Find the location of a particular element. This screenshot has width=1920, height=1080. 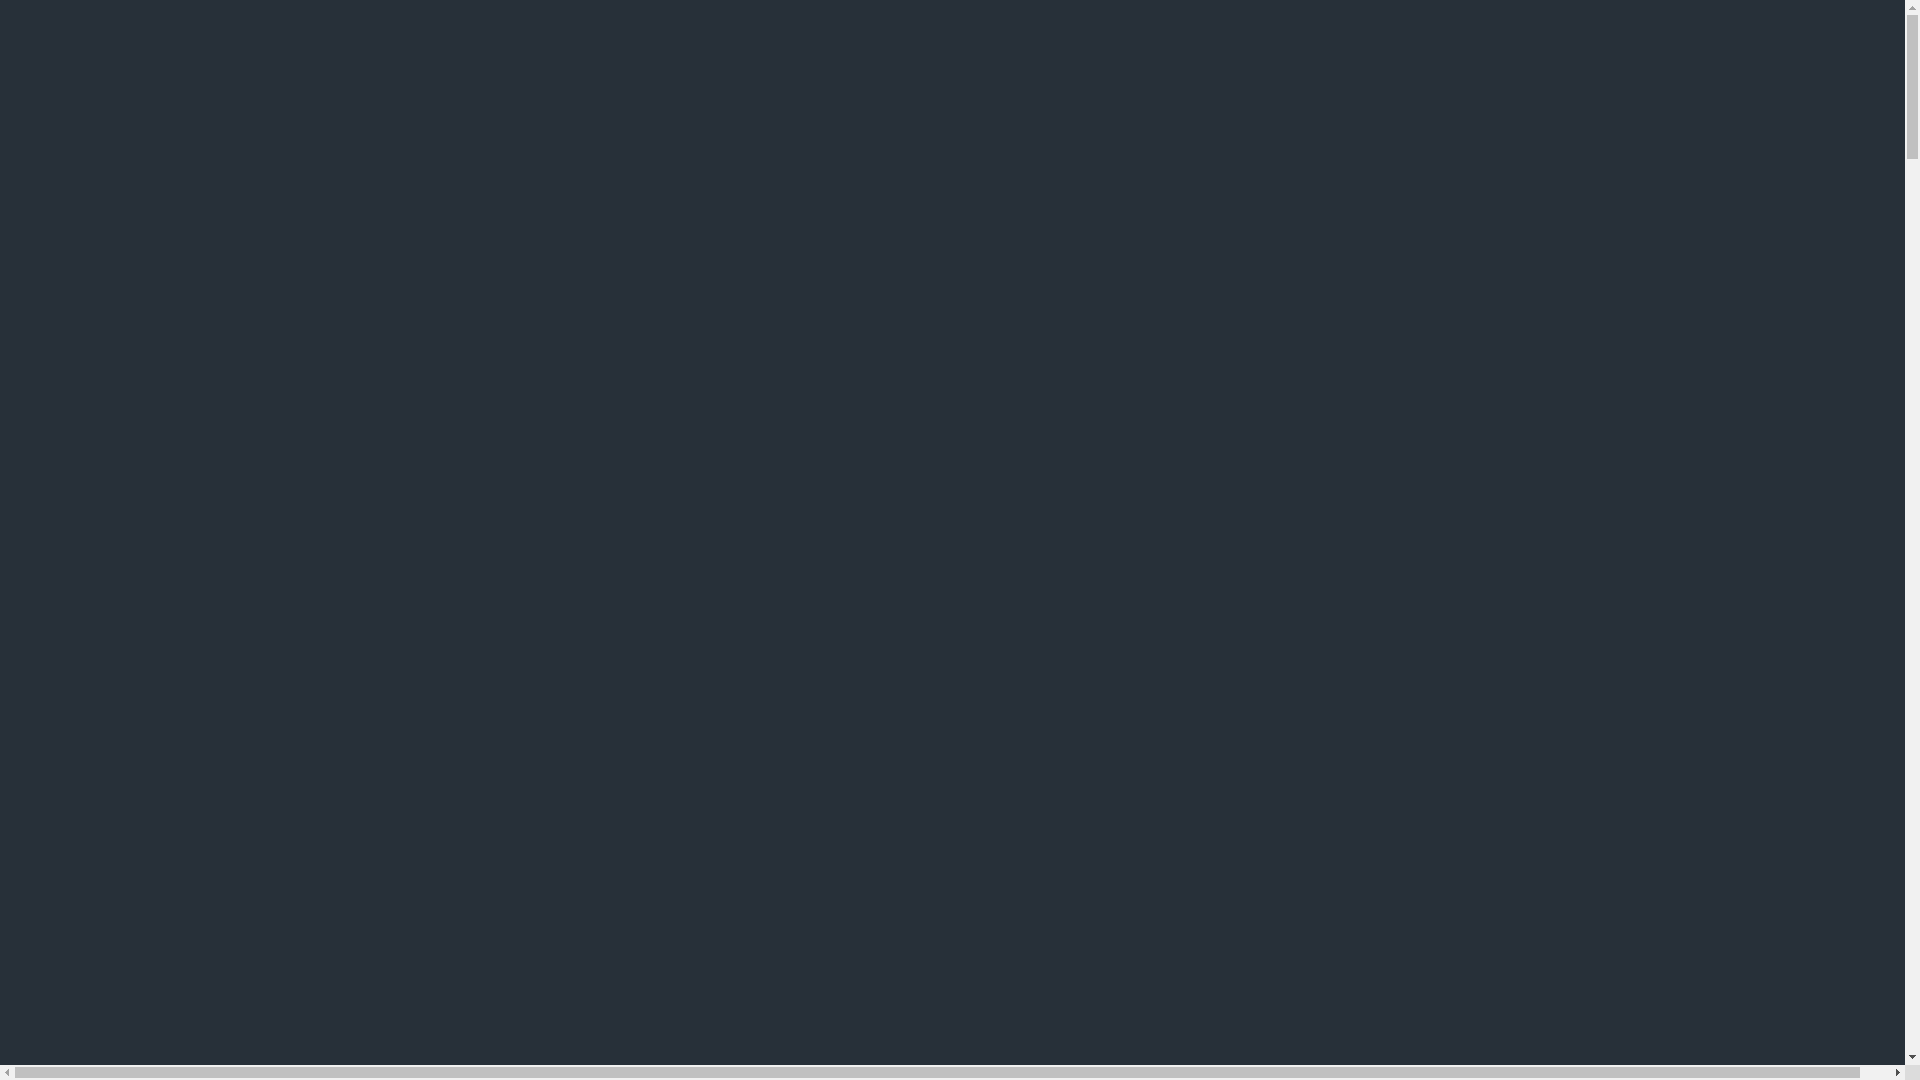

Web Hosting is located at coordinates (153, 312).